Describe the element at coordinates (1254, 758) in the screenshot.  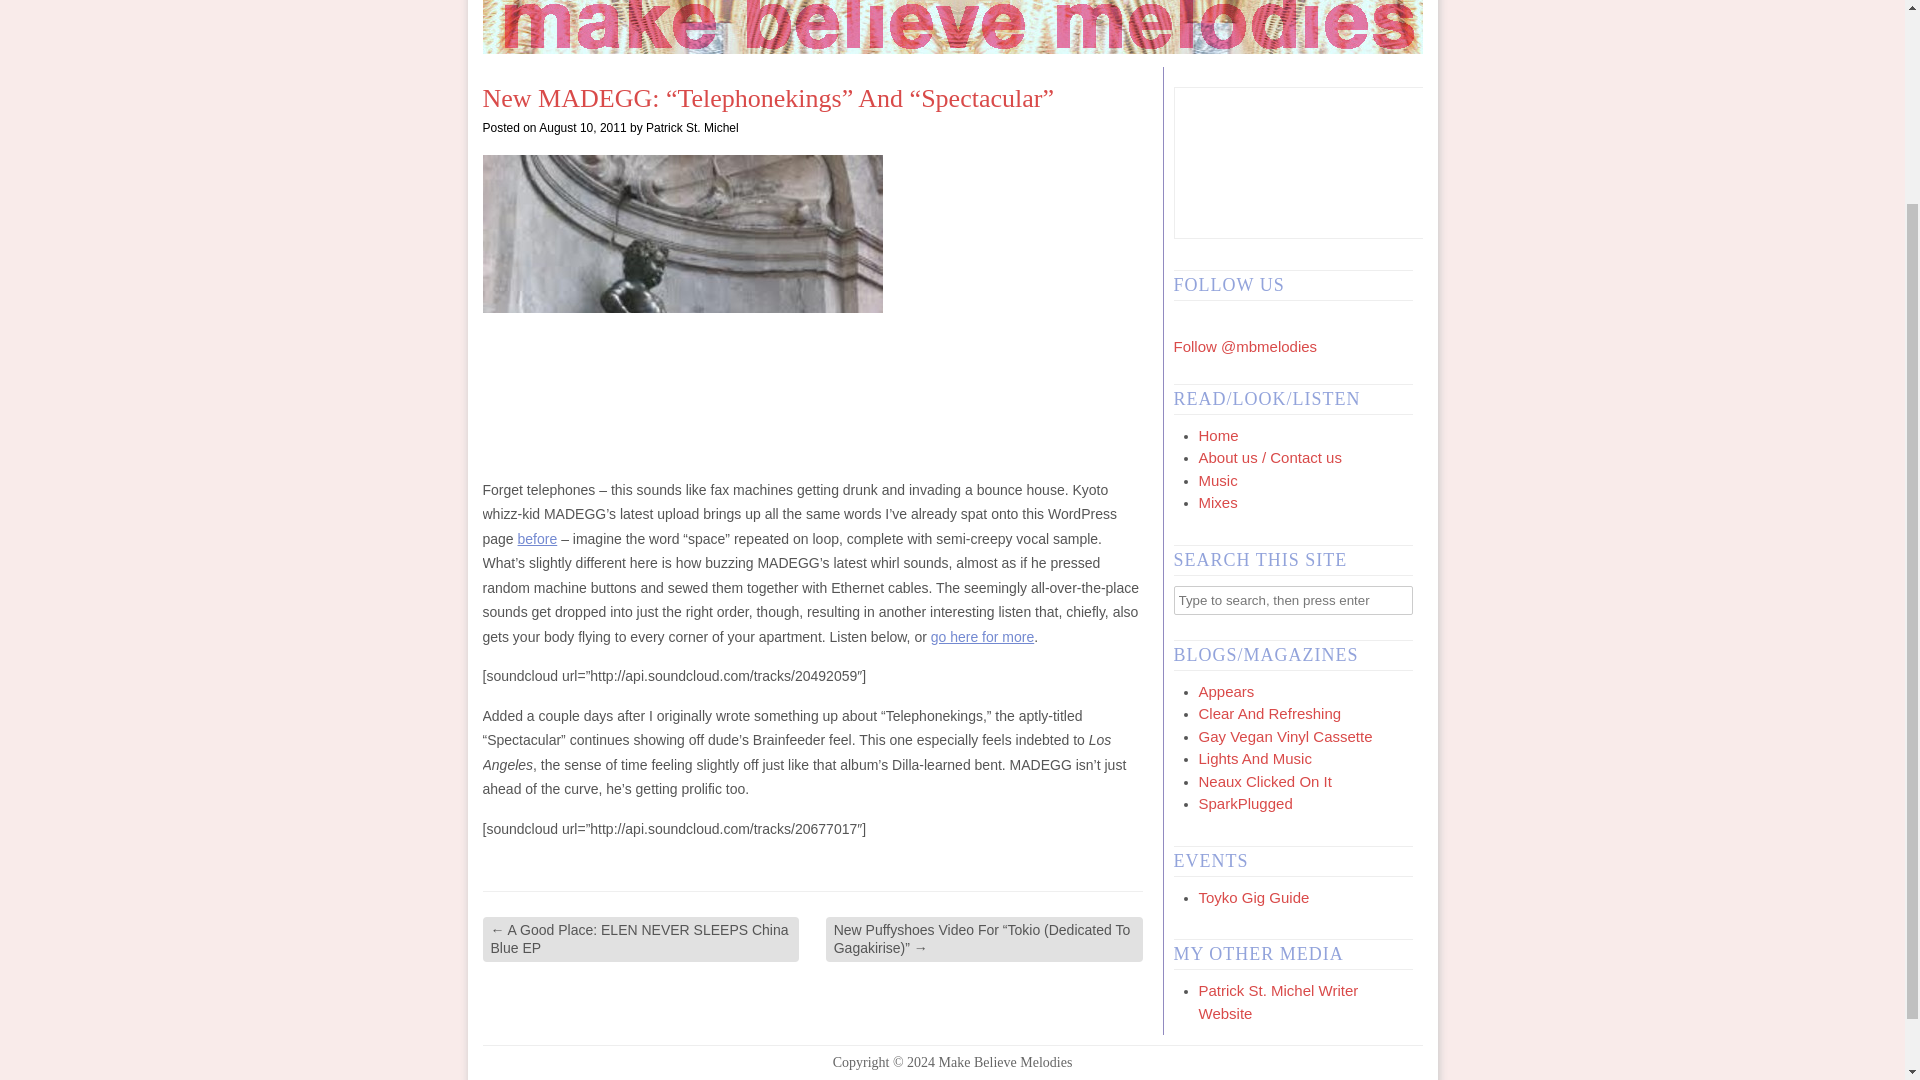
I see `Lights And Music` at that location.